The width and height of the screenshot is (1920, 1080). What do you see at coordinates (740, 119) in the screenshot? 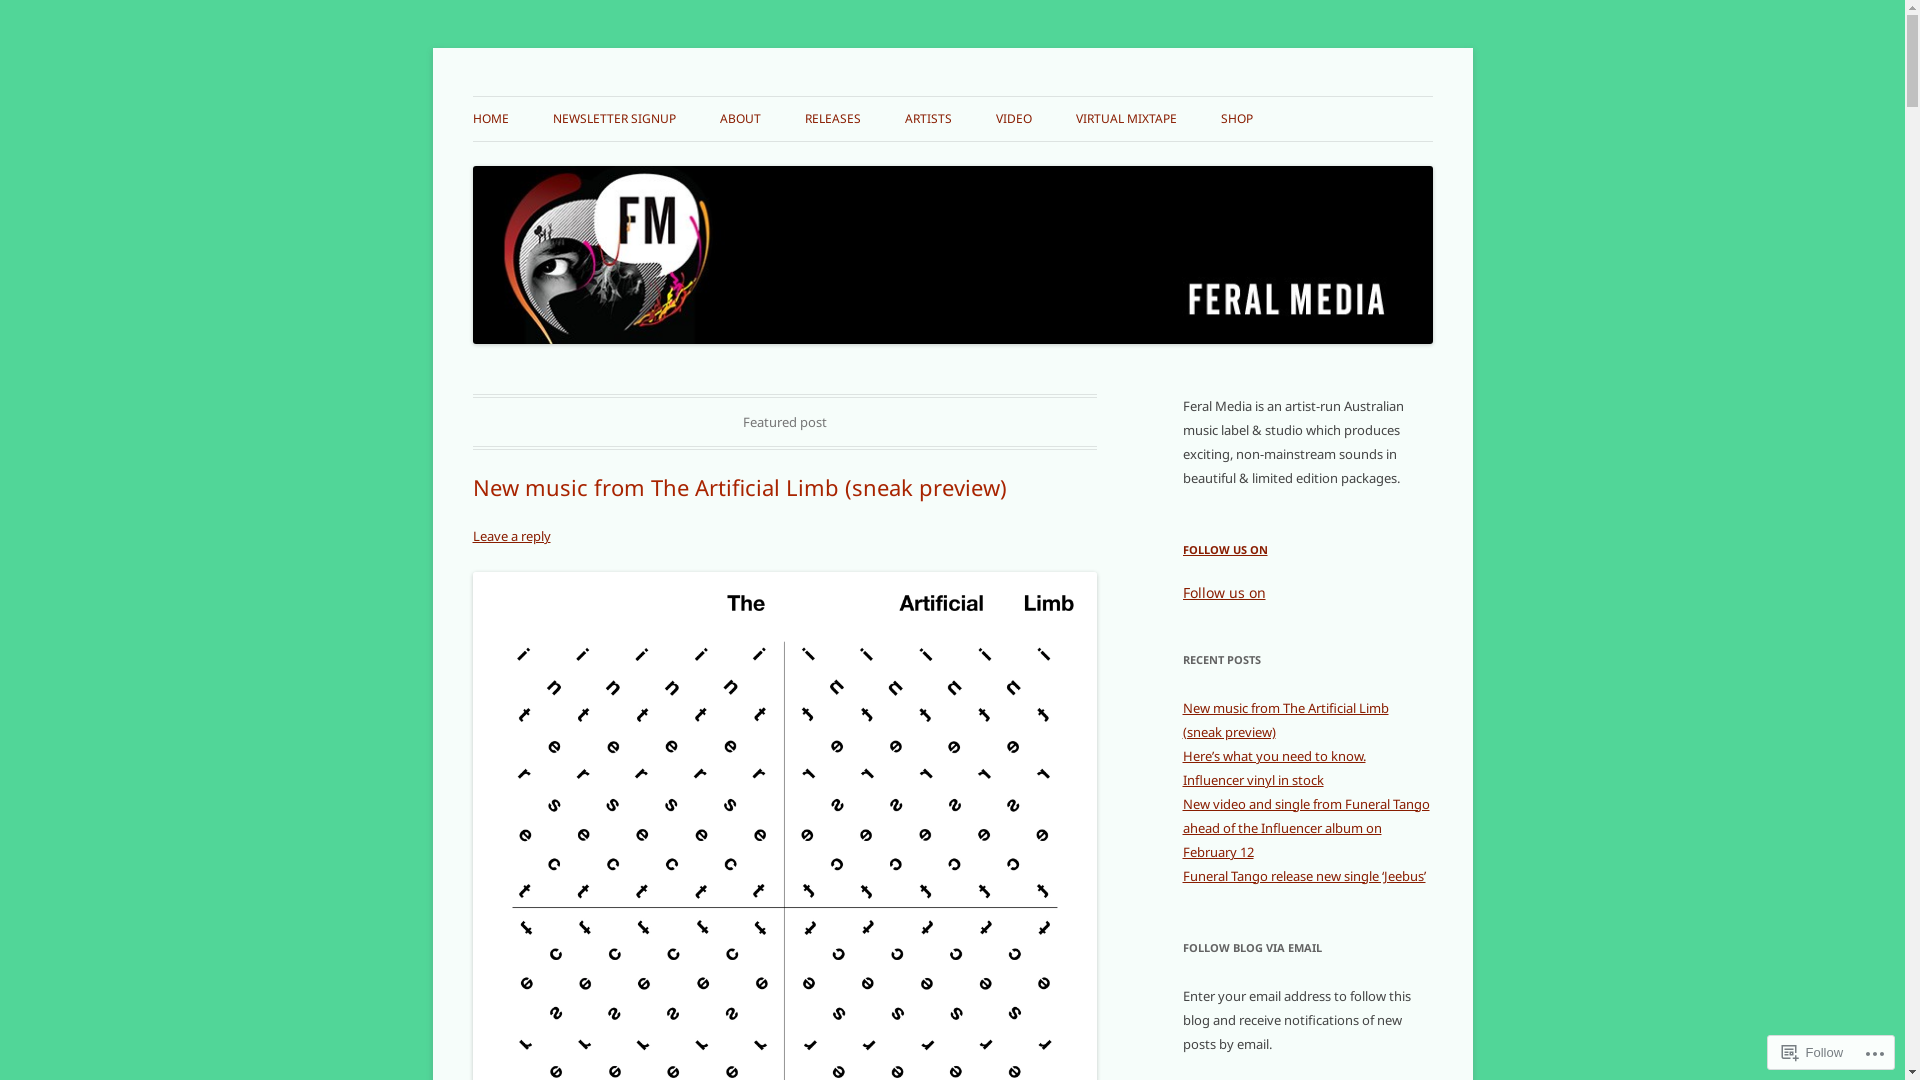
I see `ABOUT` at bounding box center [740, 119].